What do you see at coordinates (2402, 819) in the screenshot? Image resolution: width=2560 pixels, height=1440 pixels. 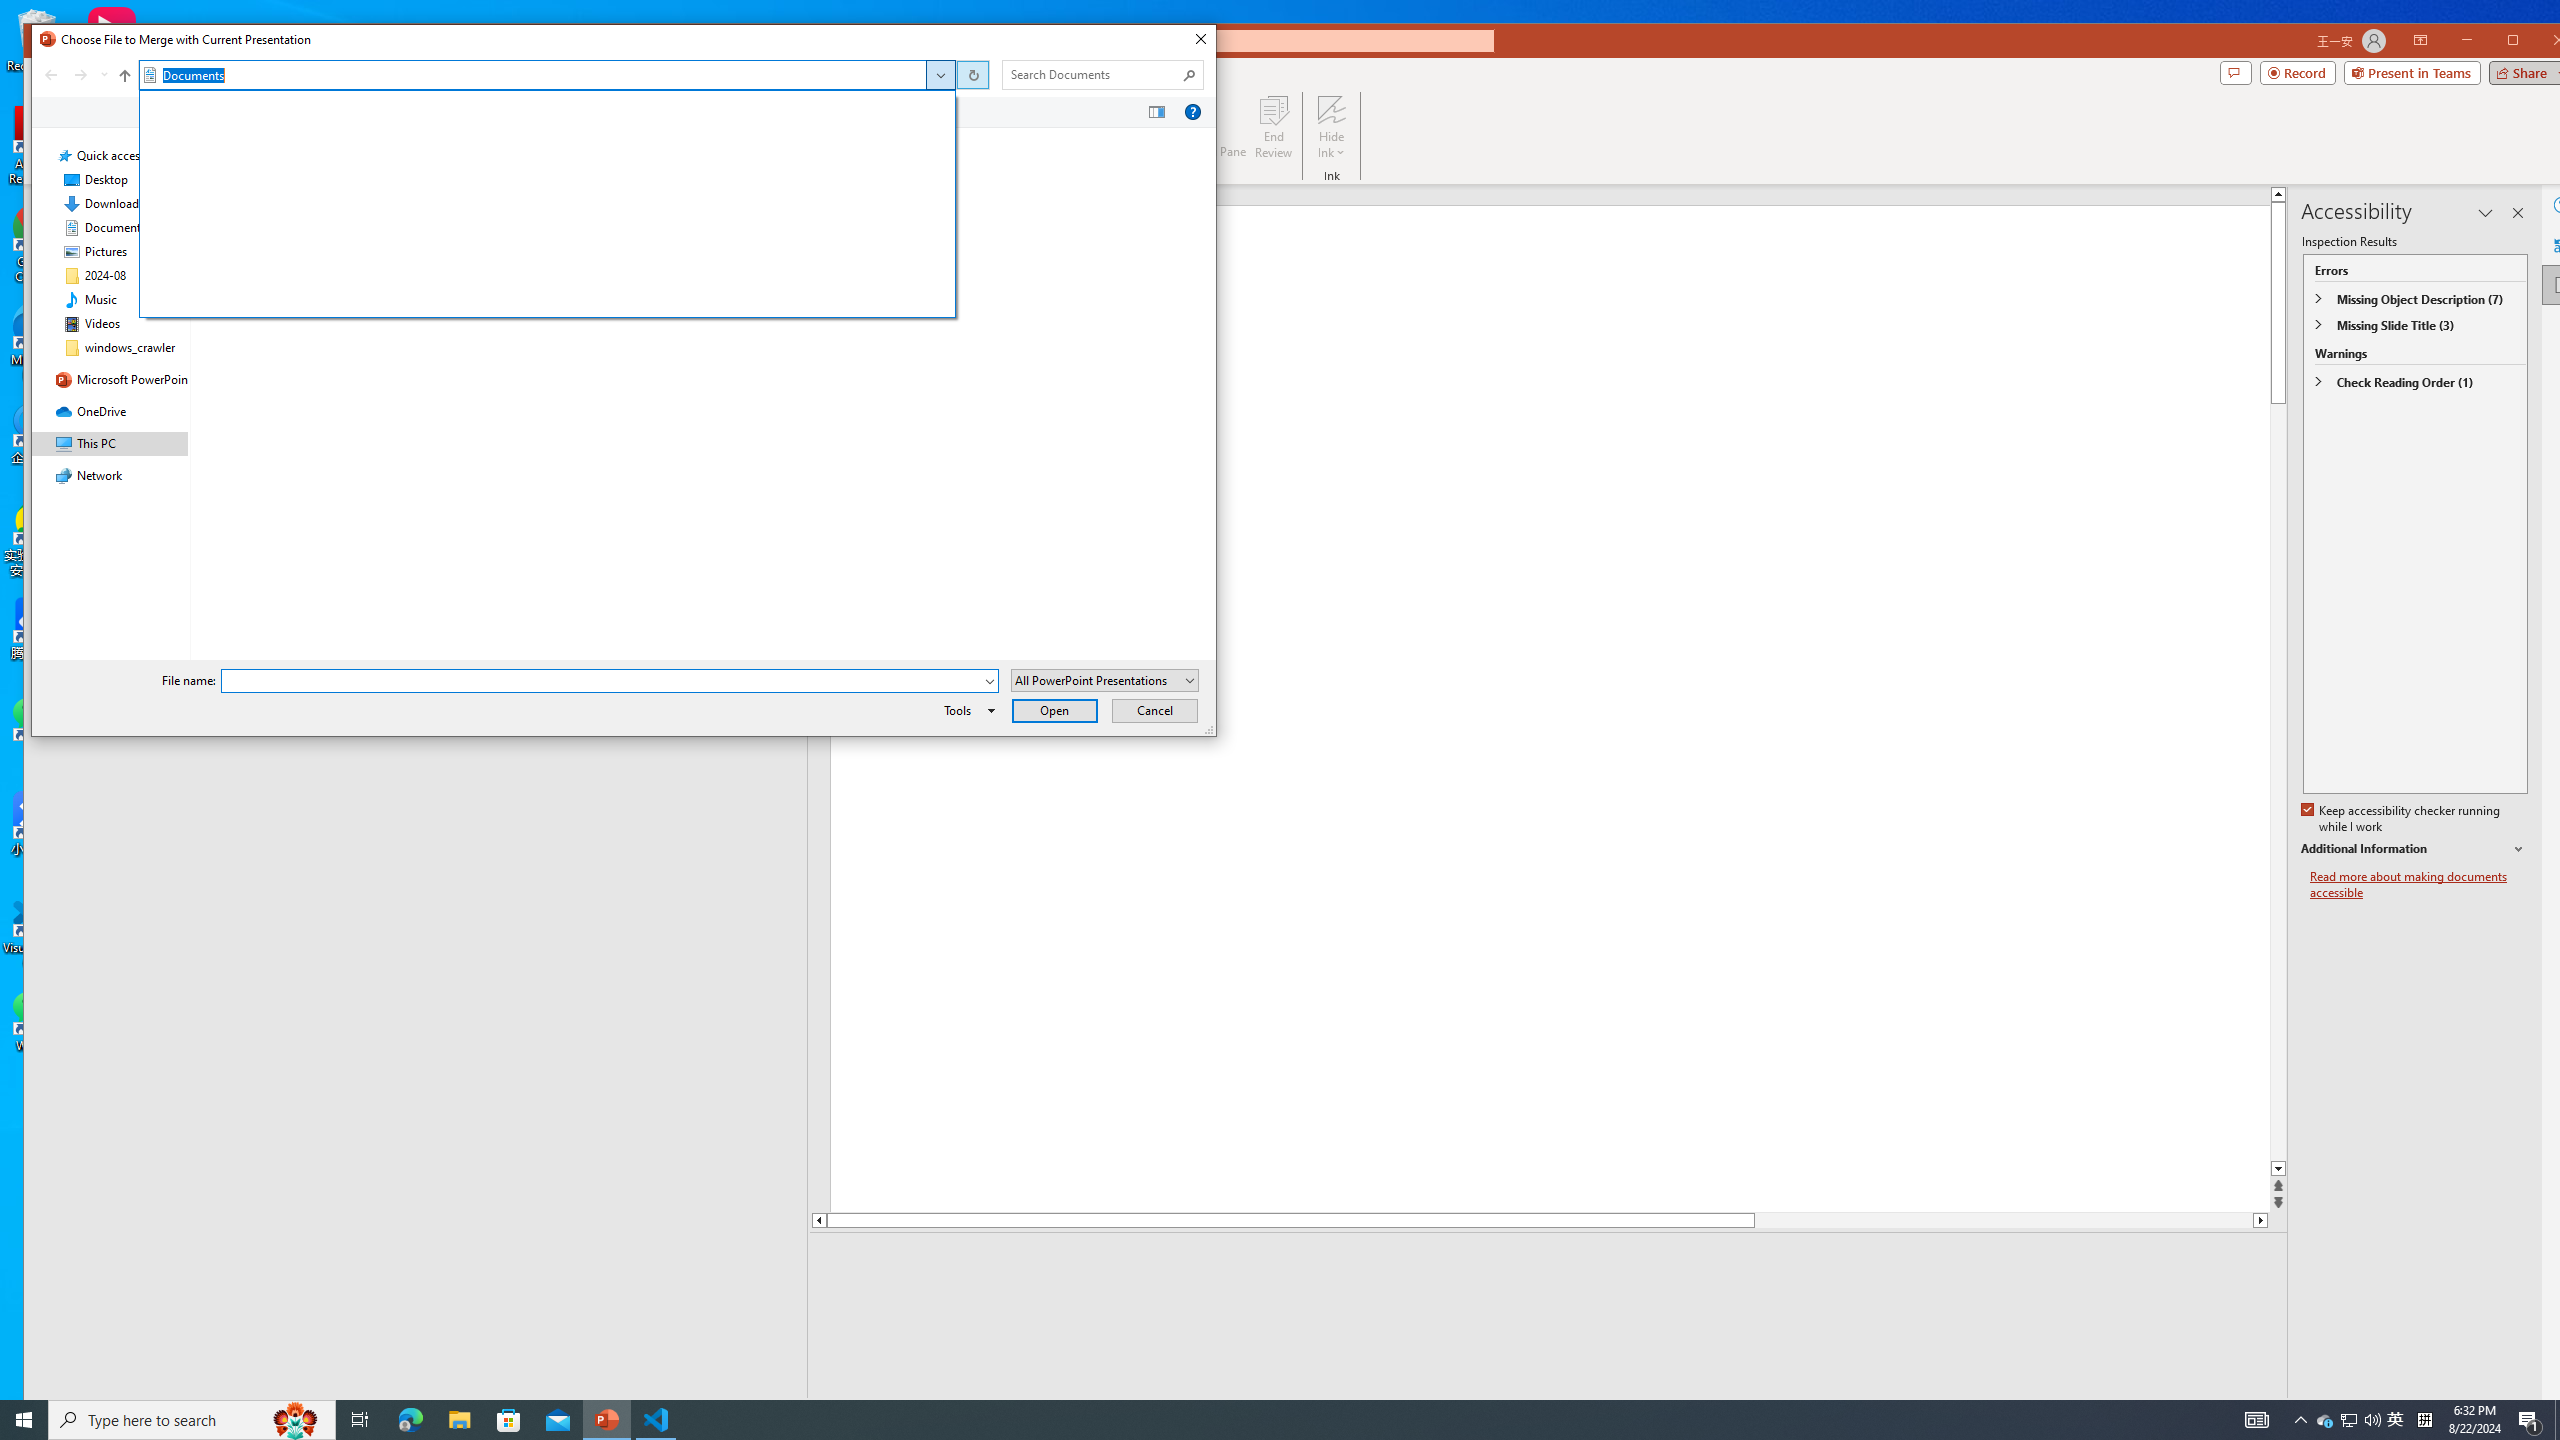 I see `Keep accessibility checker running while I work` at bounding box center [2402, 819].